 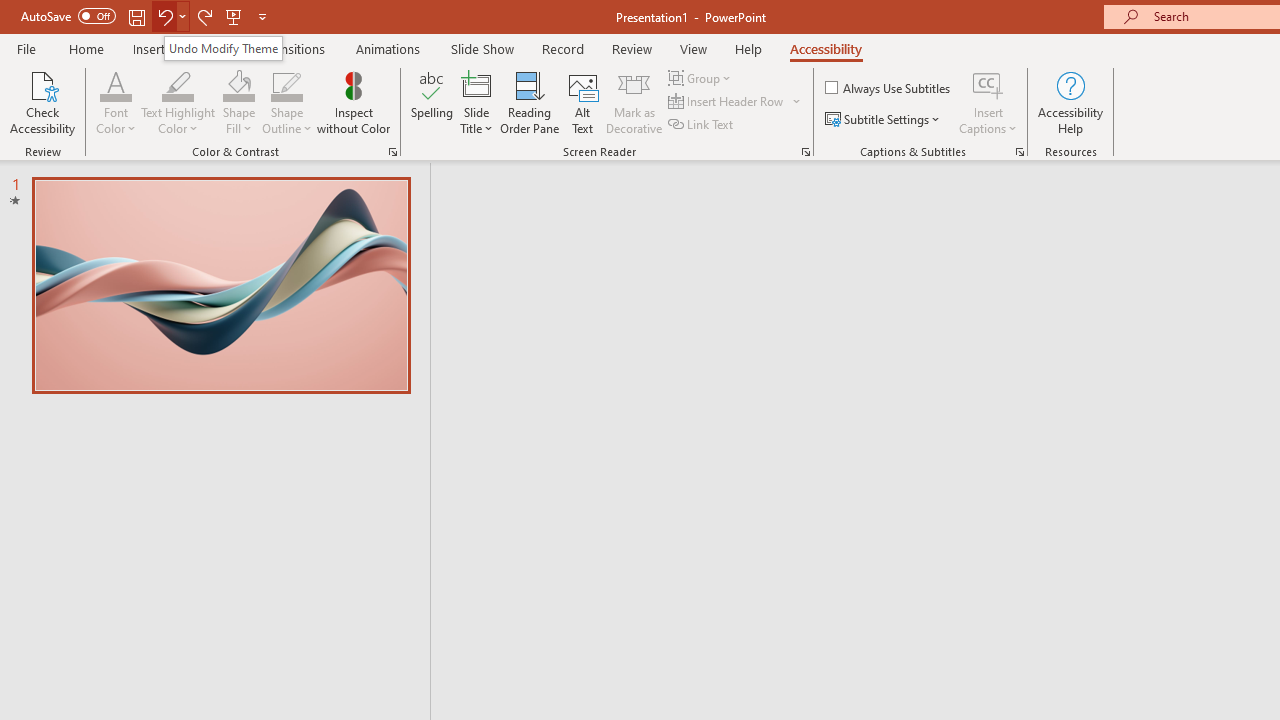 I want to click on Insert Header Row, so click(x=736, y=102).